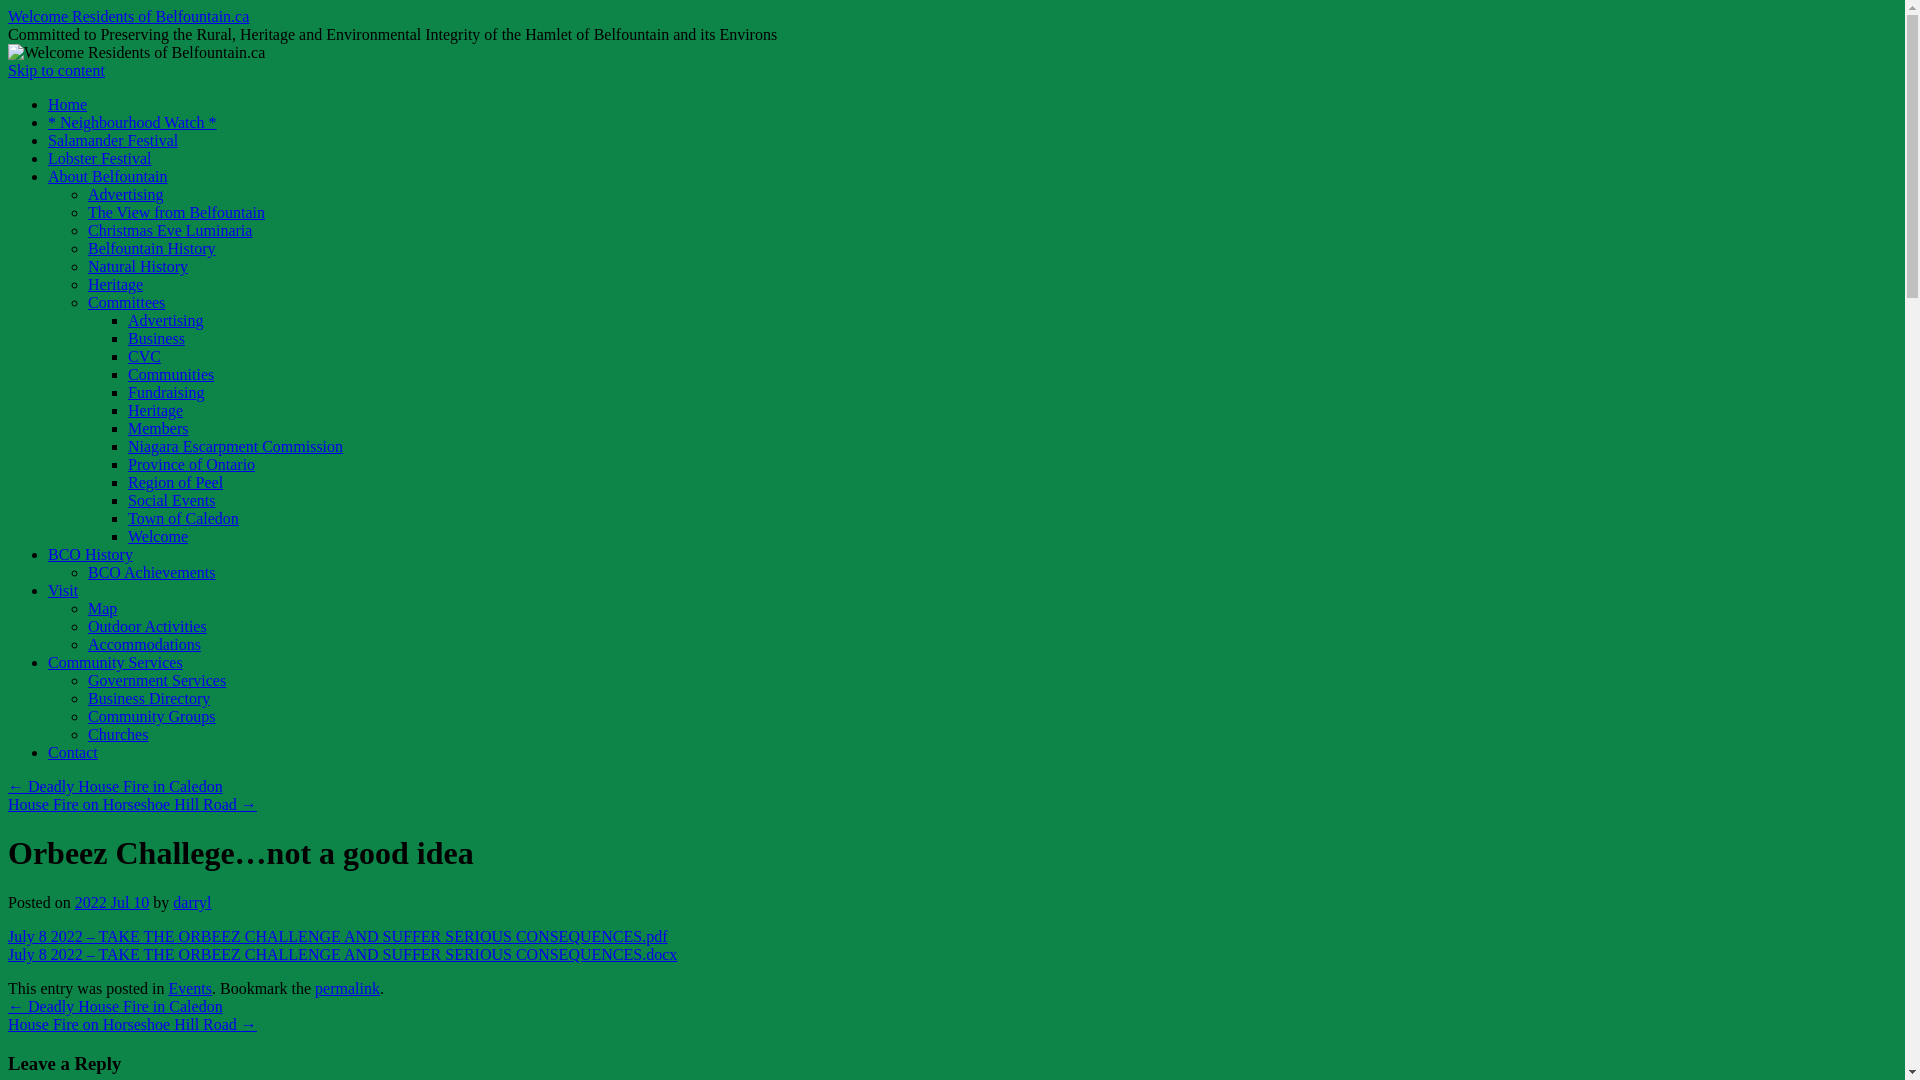 The width and height of the screenshot is (1920, 1080). Describe the element at coordinates (236, 446) in the screenshot. I see `Niagara Escarpment Commission` at that location.